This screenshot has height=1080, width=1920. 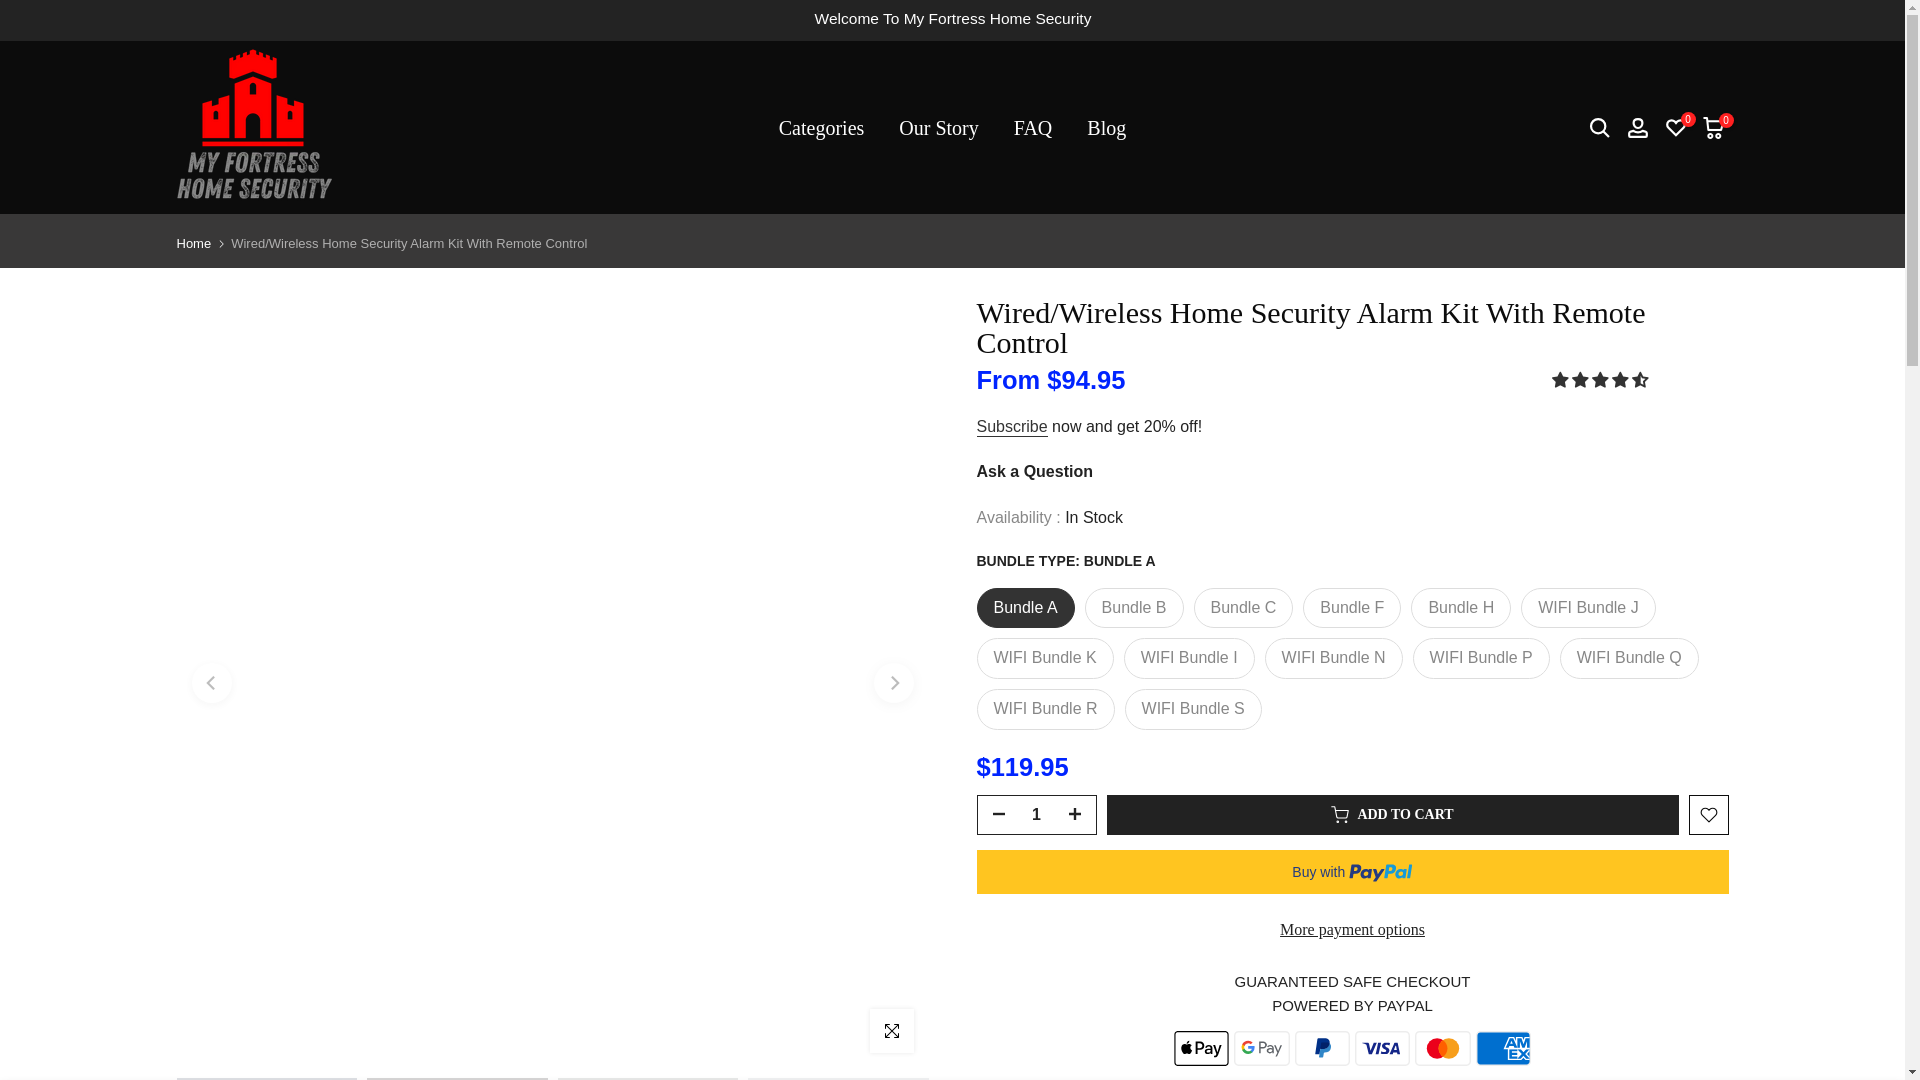 I want to click on Skip to content, so click(x=14, y=10).